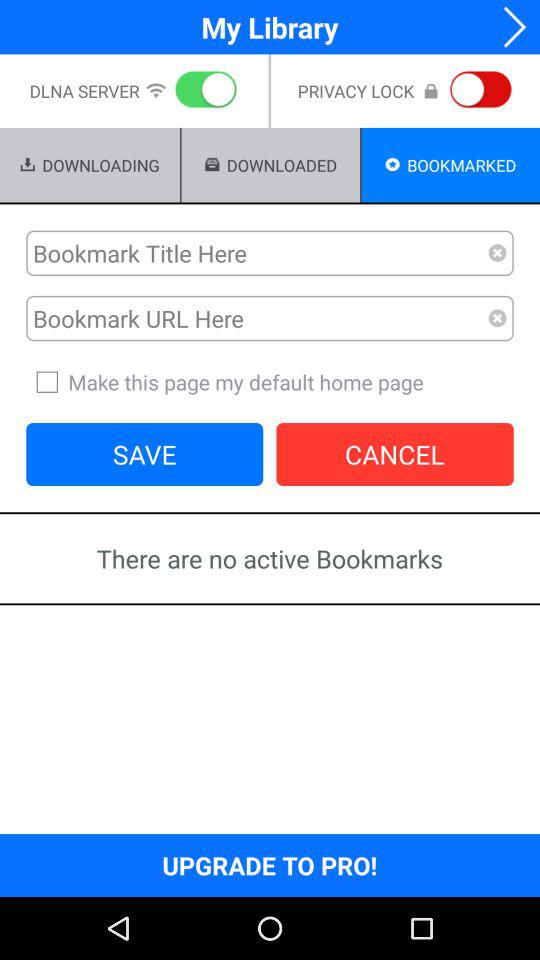  What do you see at coordinates (498, 253) in the screenshot?
I see `clear bookmark title` at bounding box center [498, 253].